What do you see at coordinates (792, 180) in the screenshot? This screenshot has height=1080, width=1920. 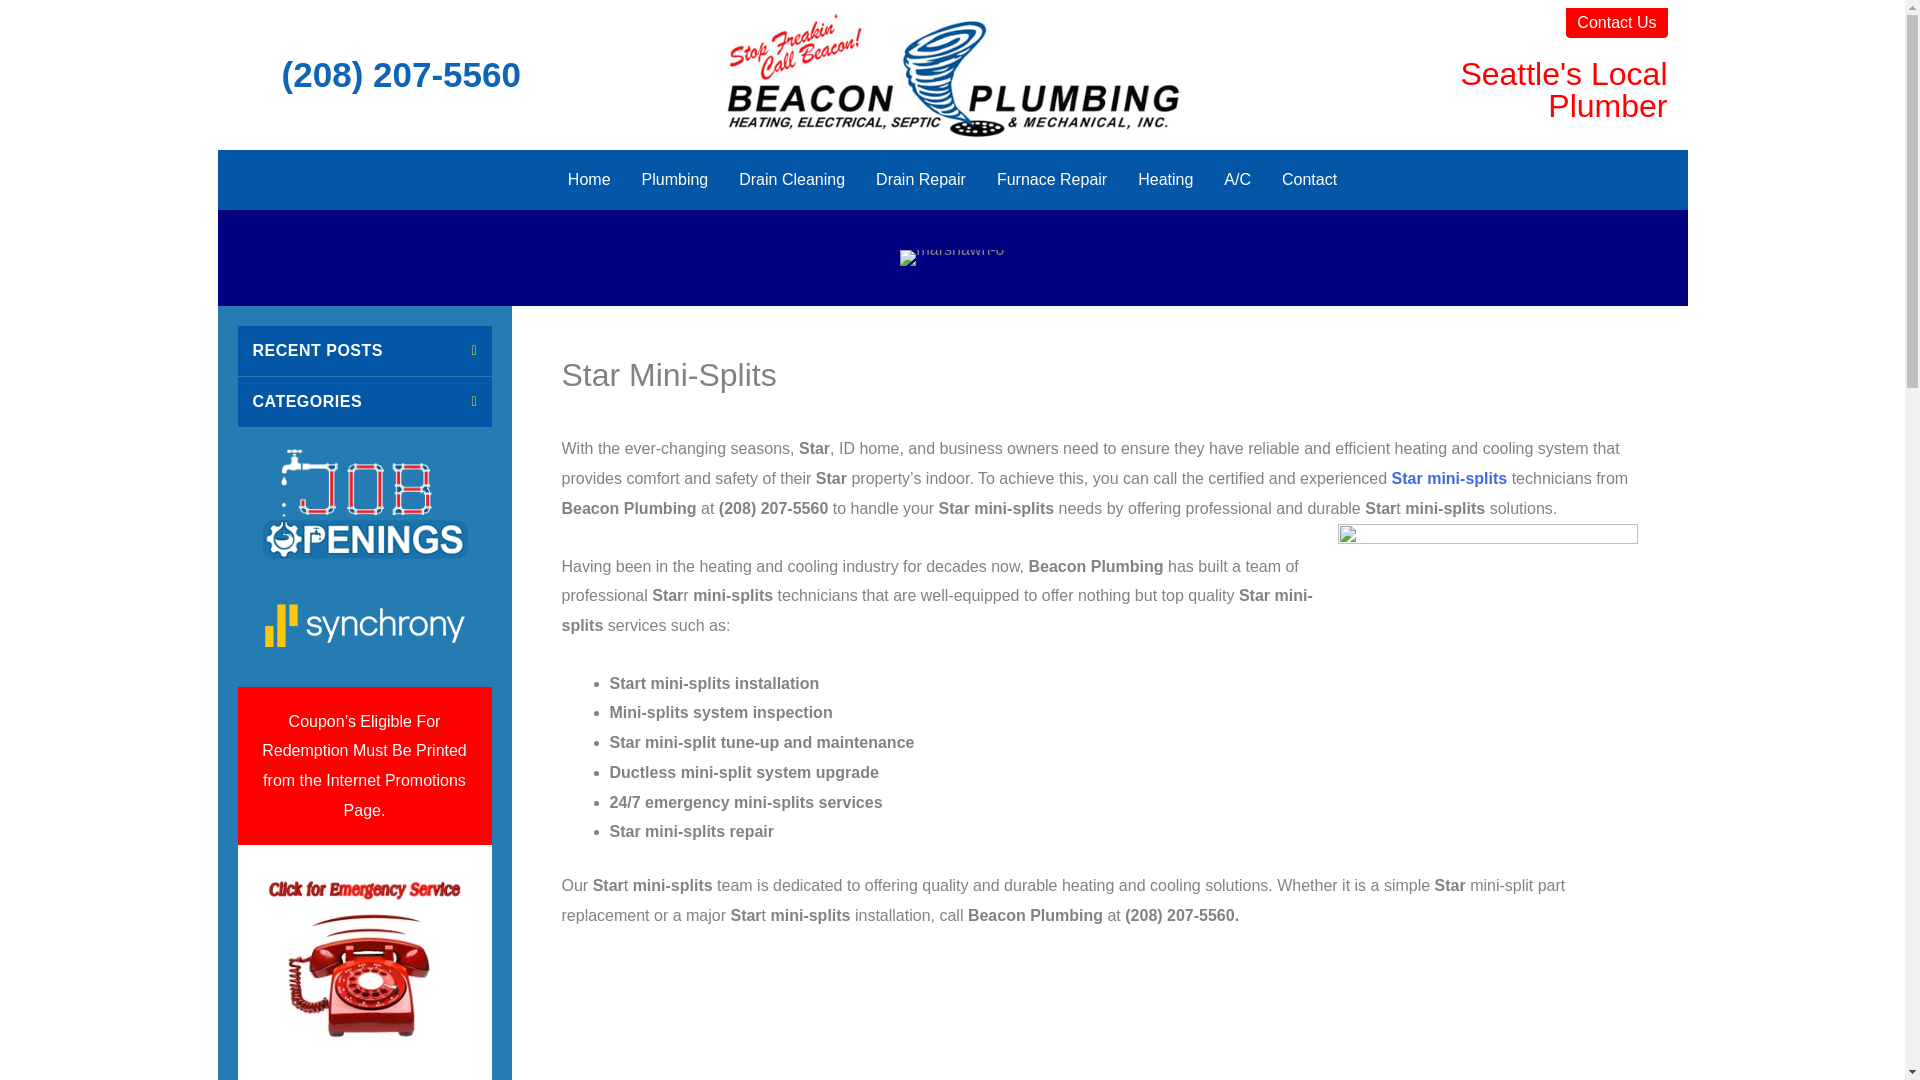 I see `Drain Cleaning` at bounding box center [792, 180].